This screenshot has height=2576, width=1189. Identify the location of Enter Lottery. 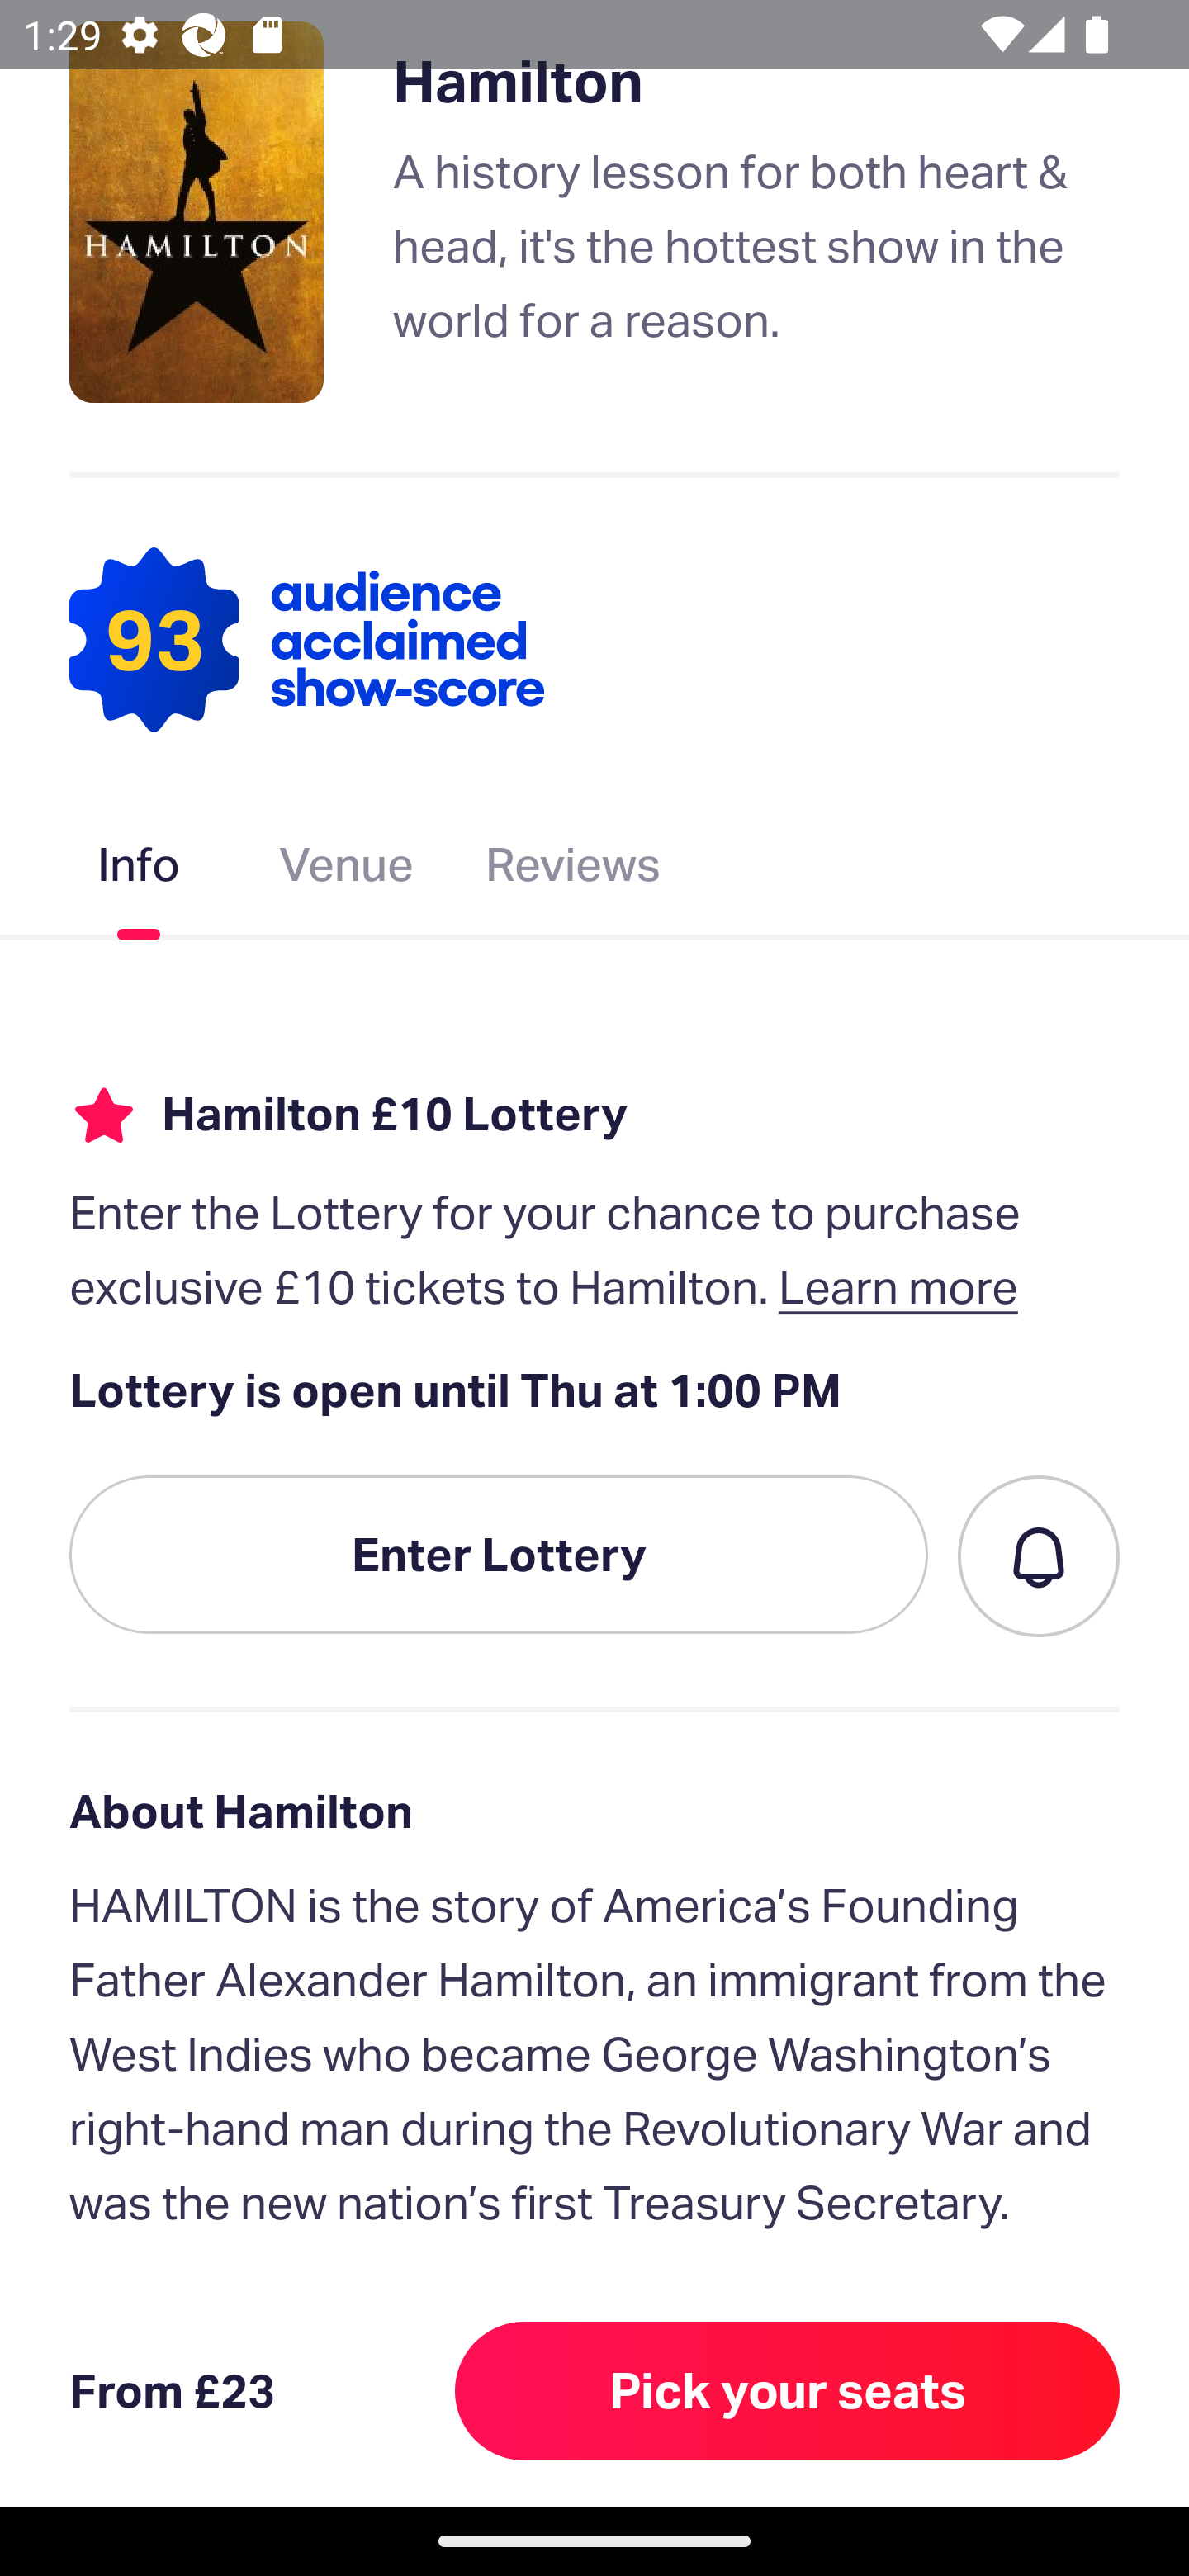
(499, 1554).